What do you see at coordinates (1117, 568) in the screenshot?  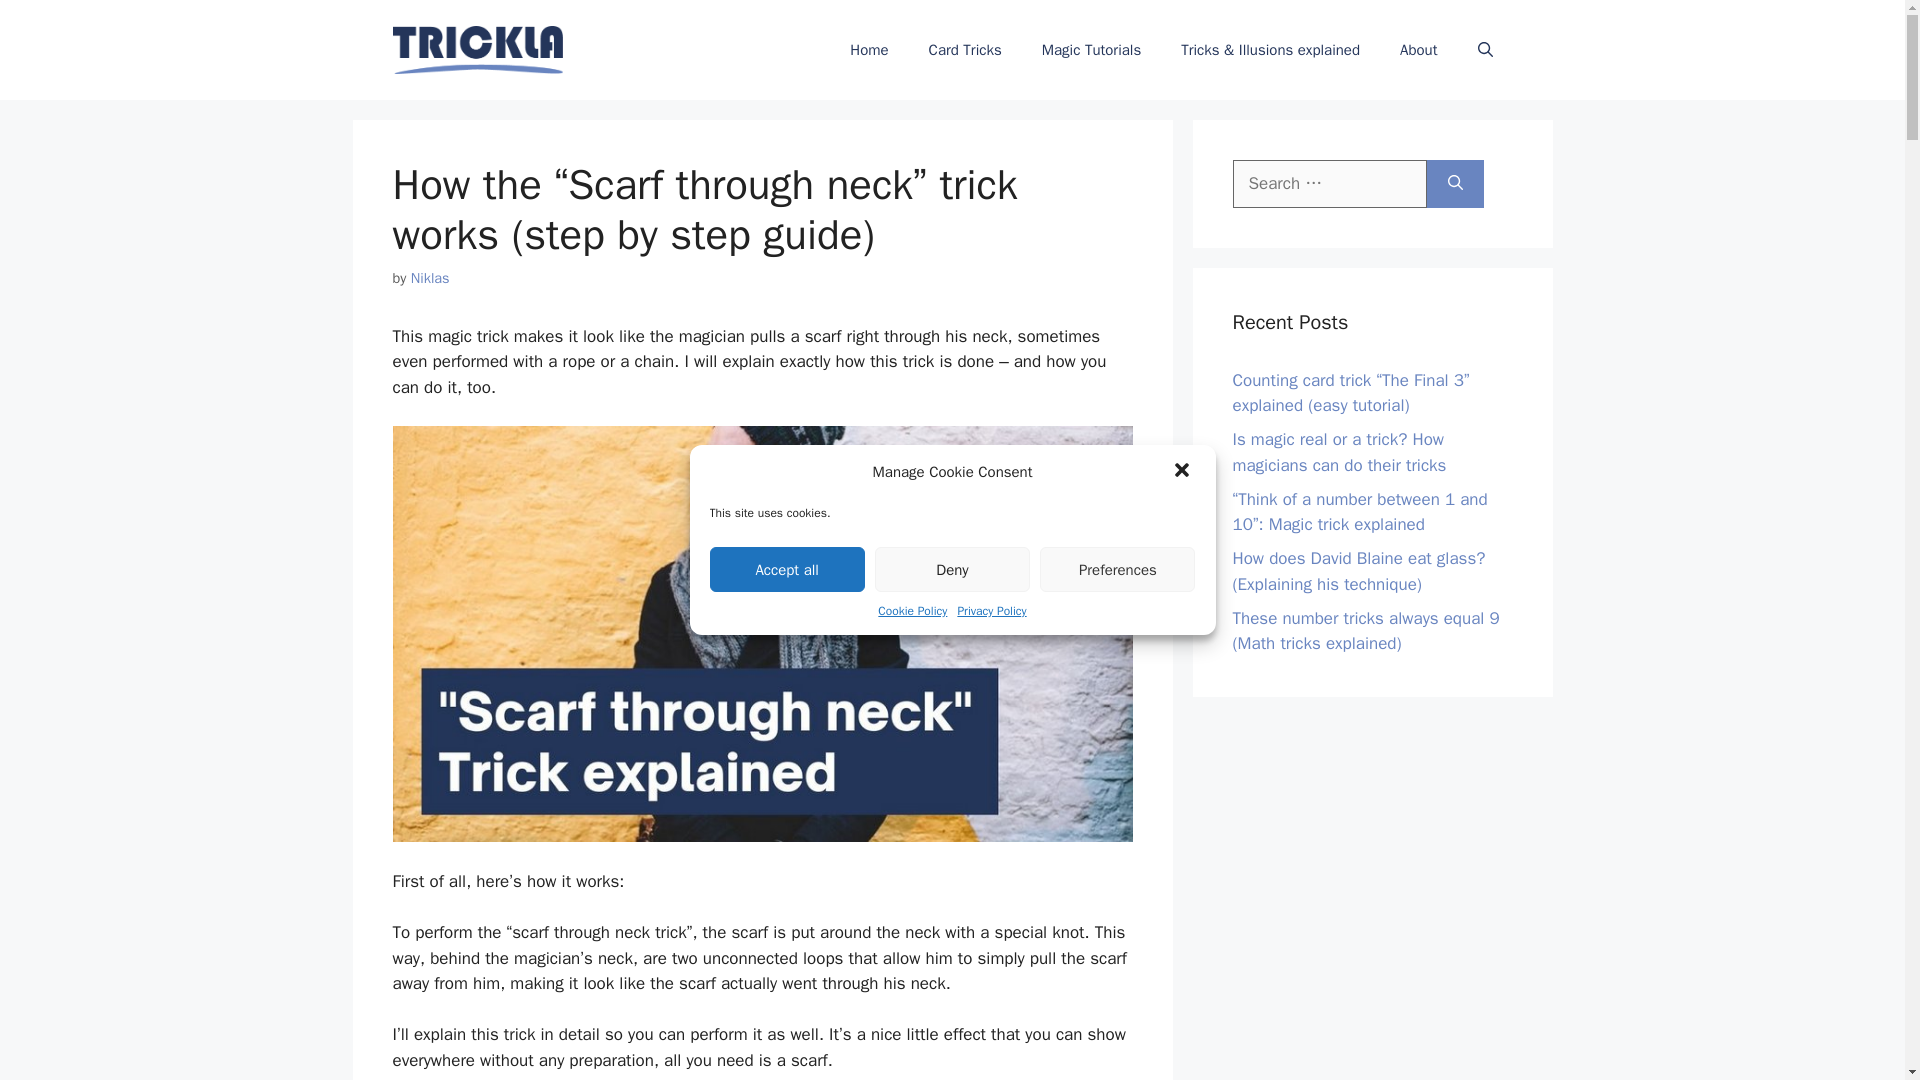 I see `Preferences` at bounding box center [1117, 568].